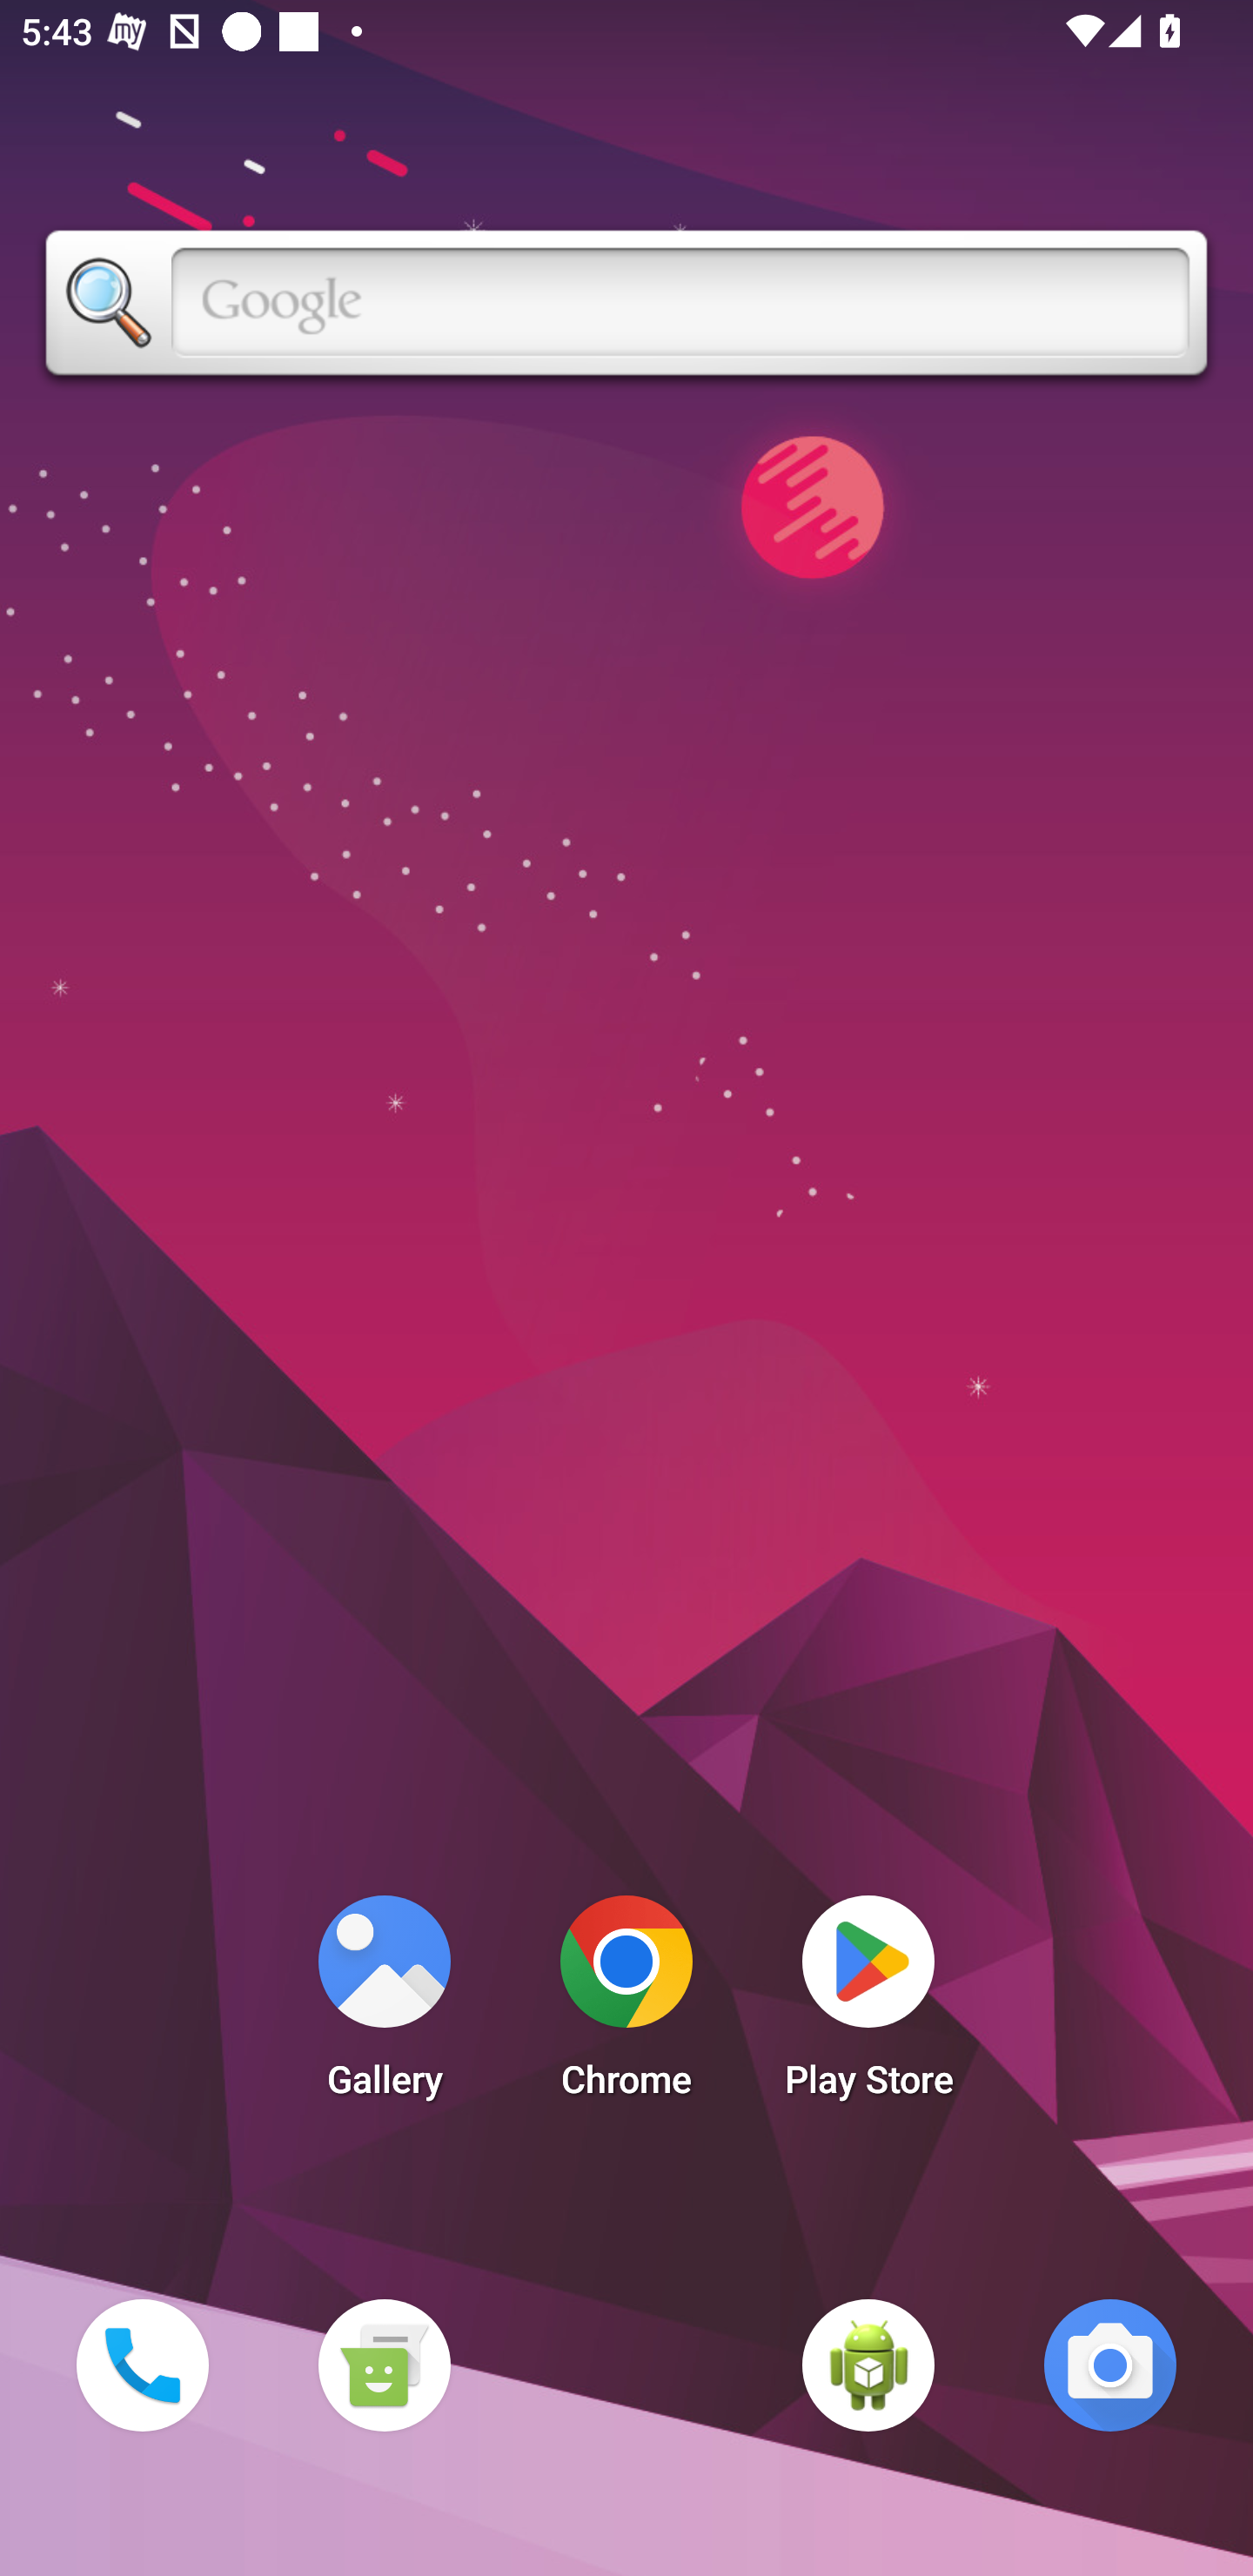 Image resolution: width=1253 pixels, height=2576 pixels. Describe the element at coordinates (384, 2005) in the screenshot. I see `Gallery` at that location.